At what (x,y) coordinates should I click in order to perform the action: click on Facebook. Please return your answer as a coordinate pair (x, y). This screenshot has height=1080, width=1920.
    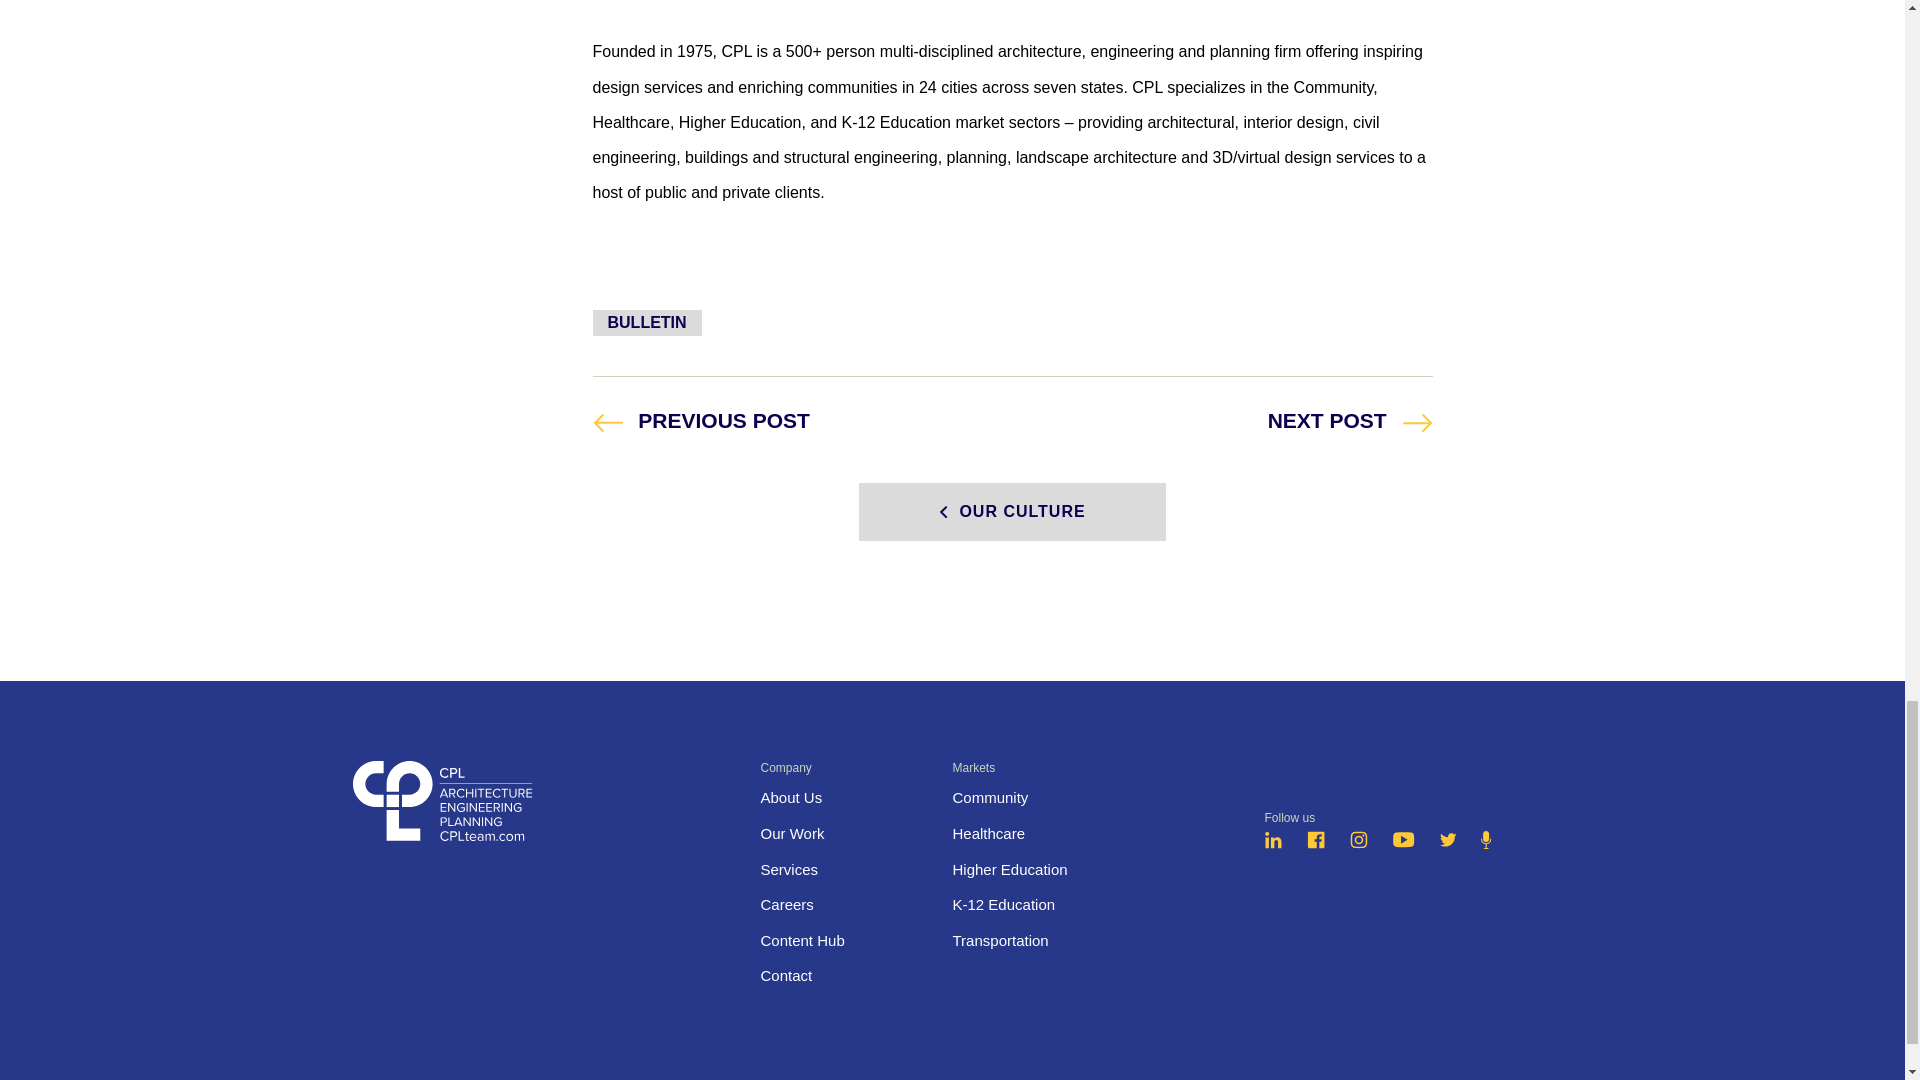
    Looking at the image, I should click on (1350, 418).